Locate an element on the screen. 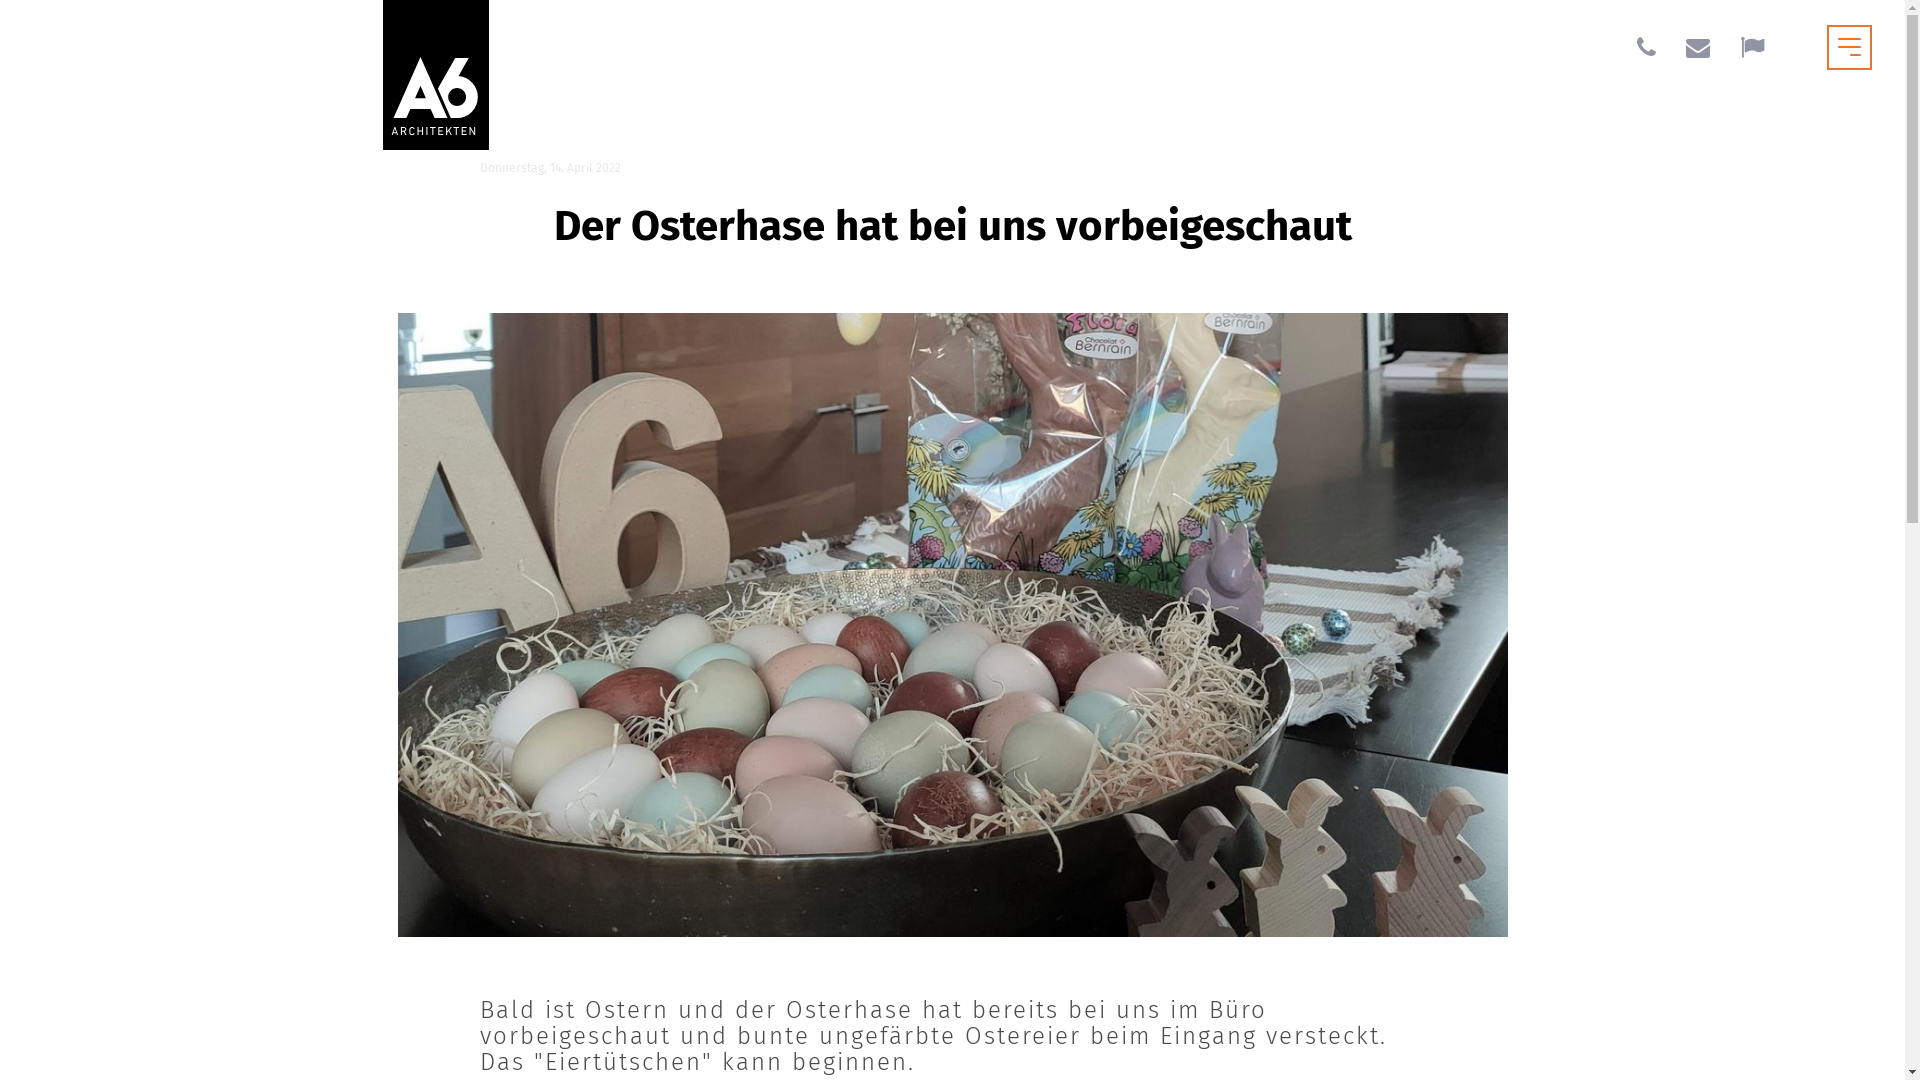  Unterdorf 12, 6018 Buttisholz is located at coordinates (1752, 50).